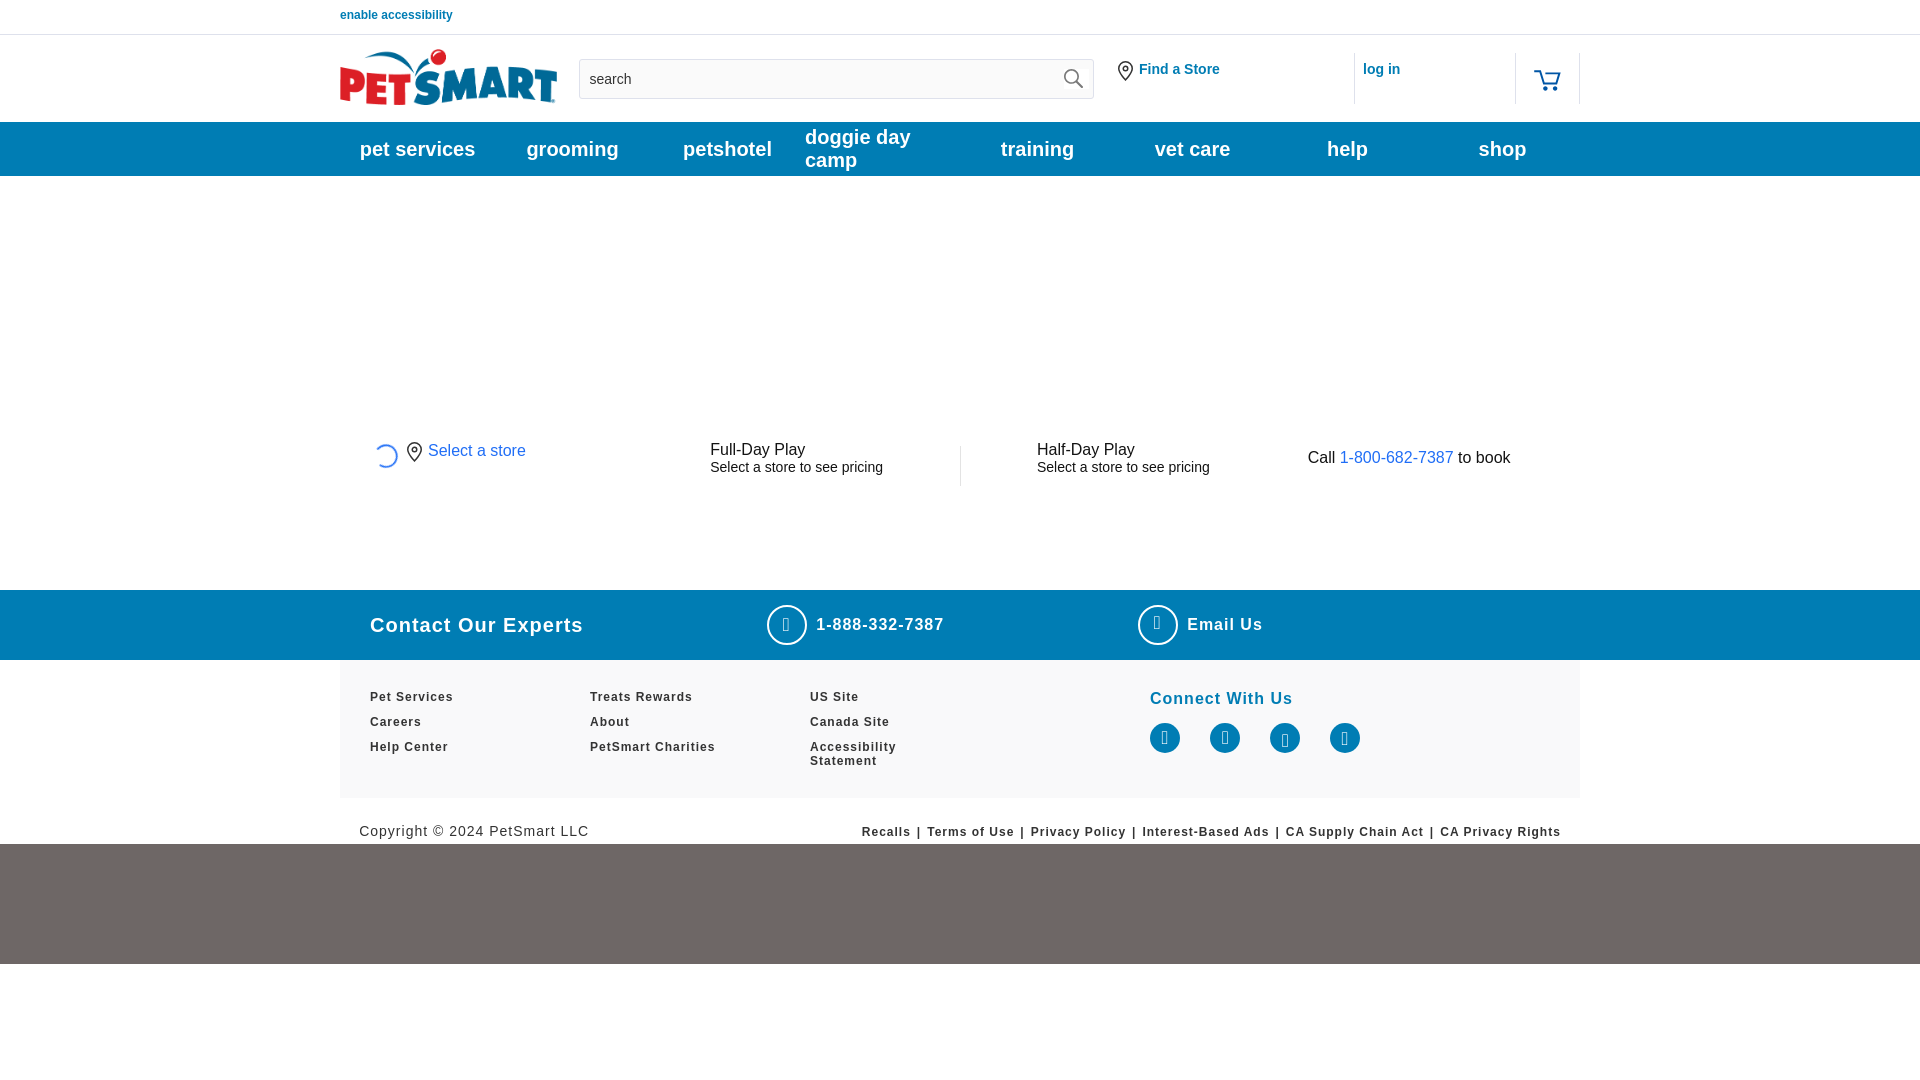  Describe the element at coordinates (445, 702) in the screenshot. I see `Pet Services` at that location.